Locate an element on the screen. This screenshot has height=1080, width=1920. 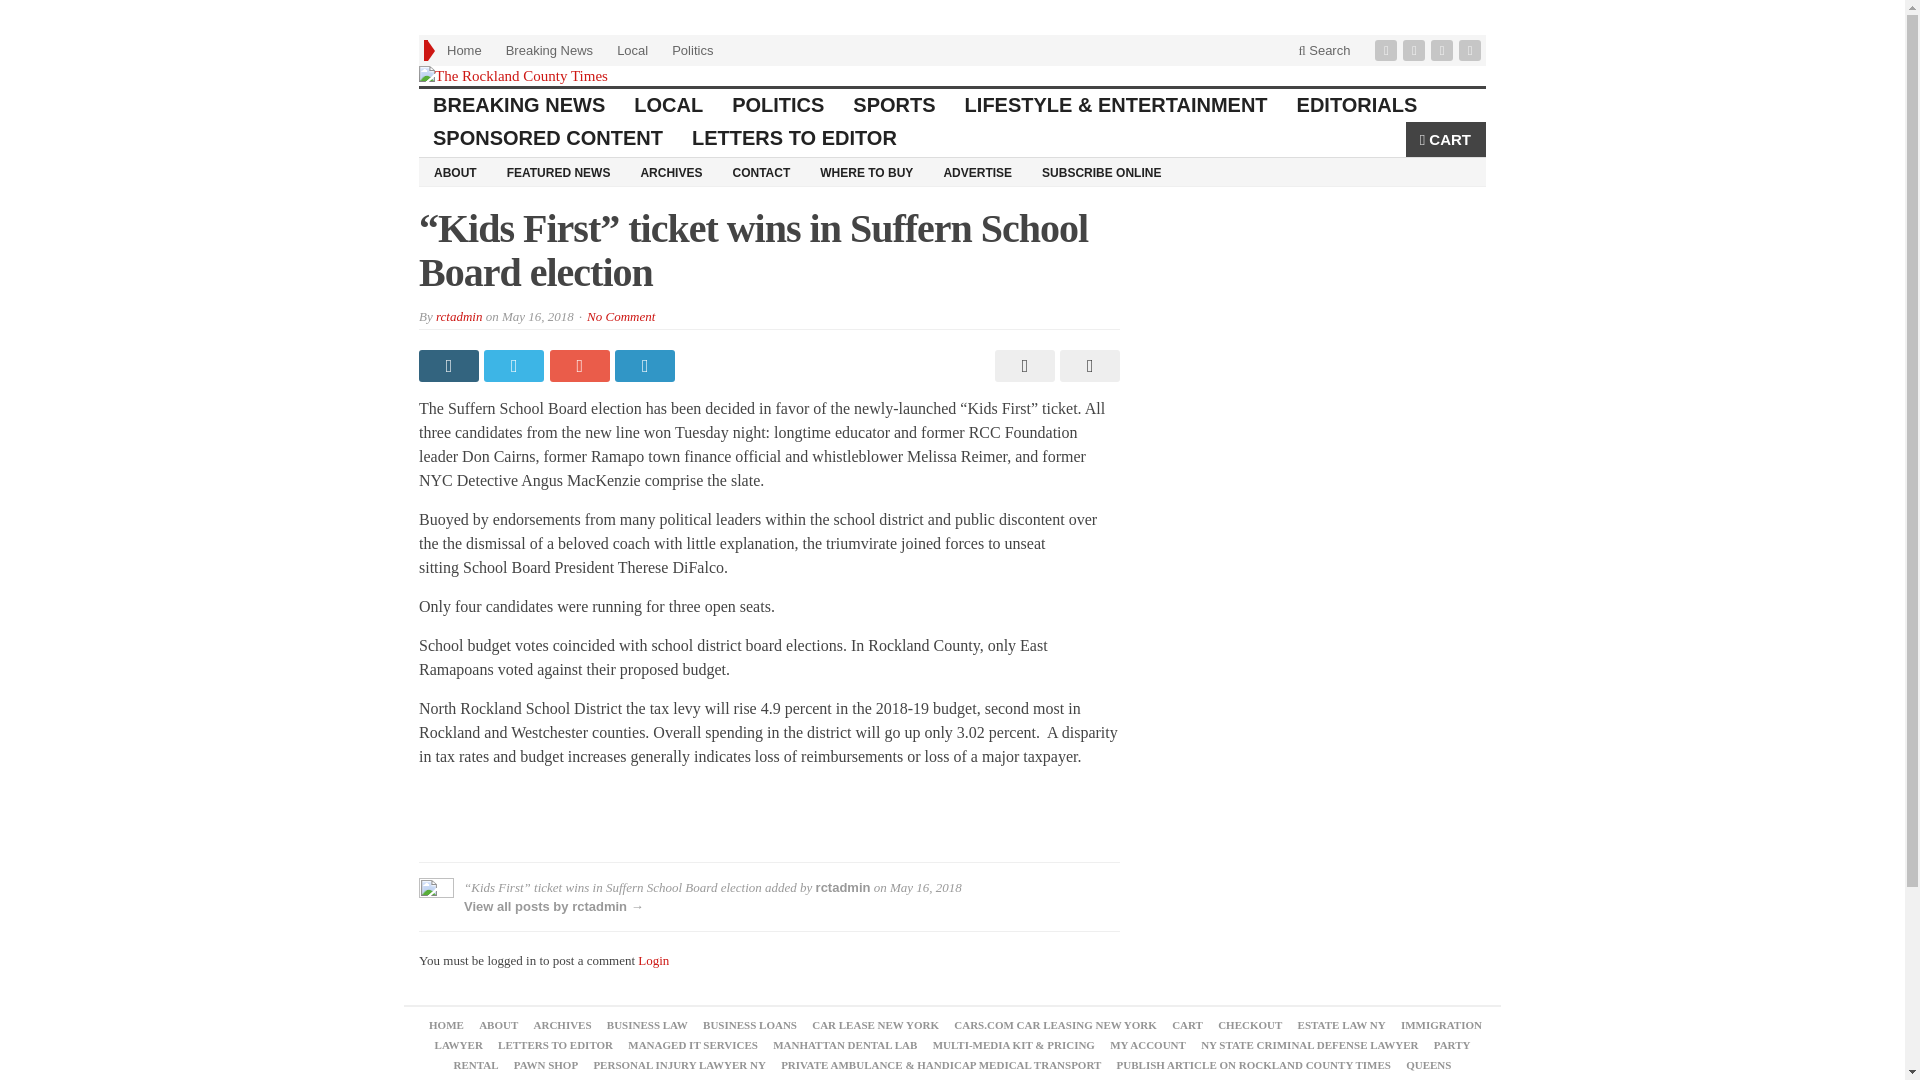
Send by Email is located at coordinates (1086, 366).